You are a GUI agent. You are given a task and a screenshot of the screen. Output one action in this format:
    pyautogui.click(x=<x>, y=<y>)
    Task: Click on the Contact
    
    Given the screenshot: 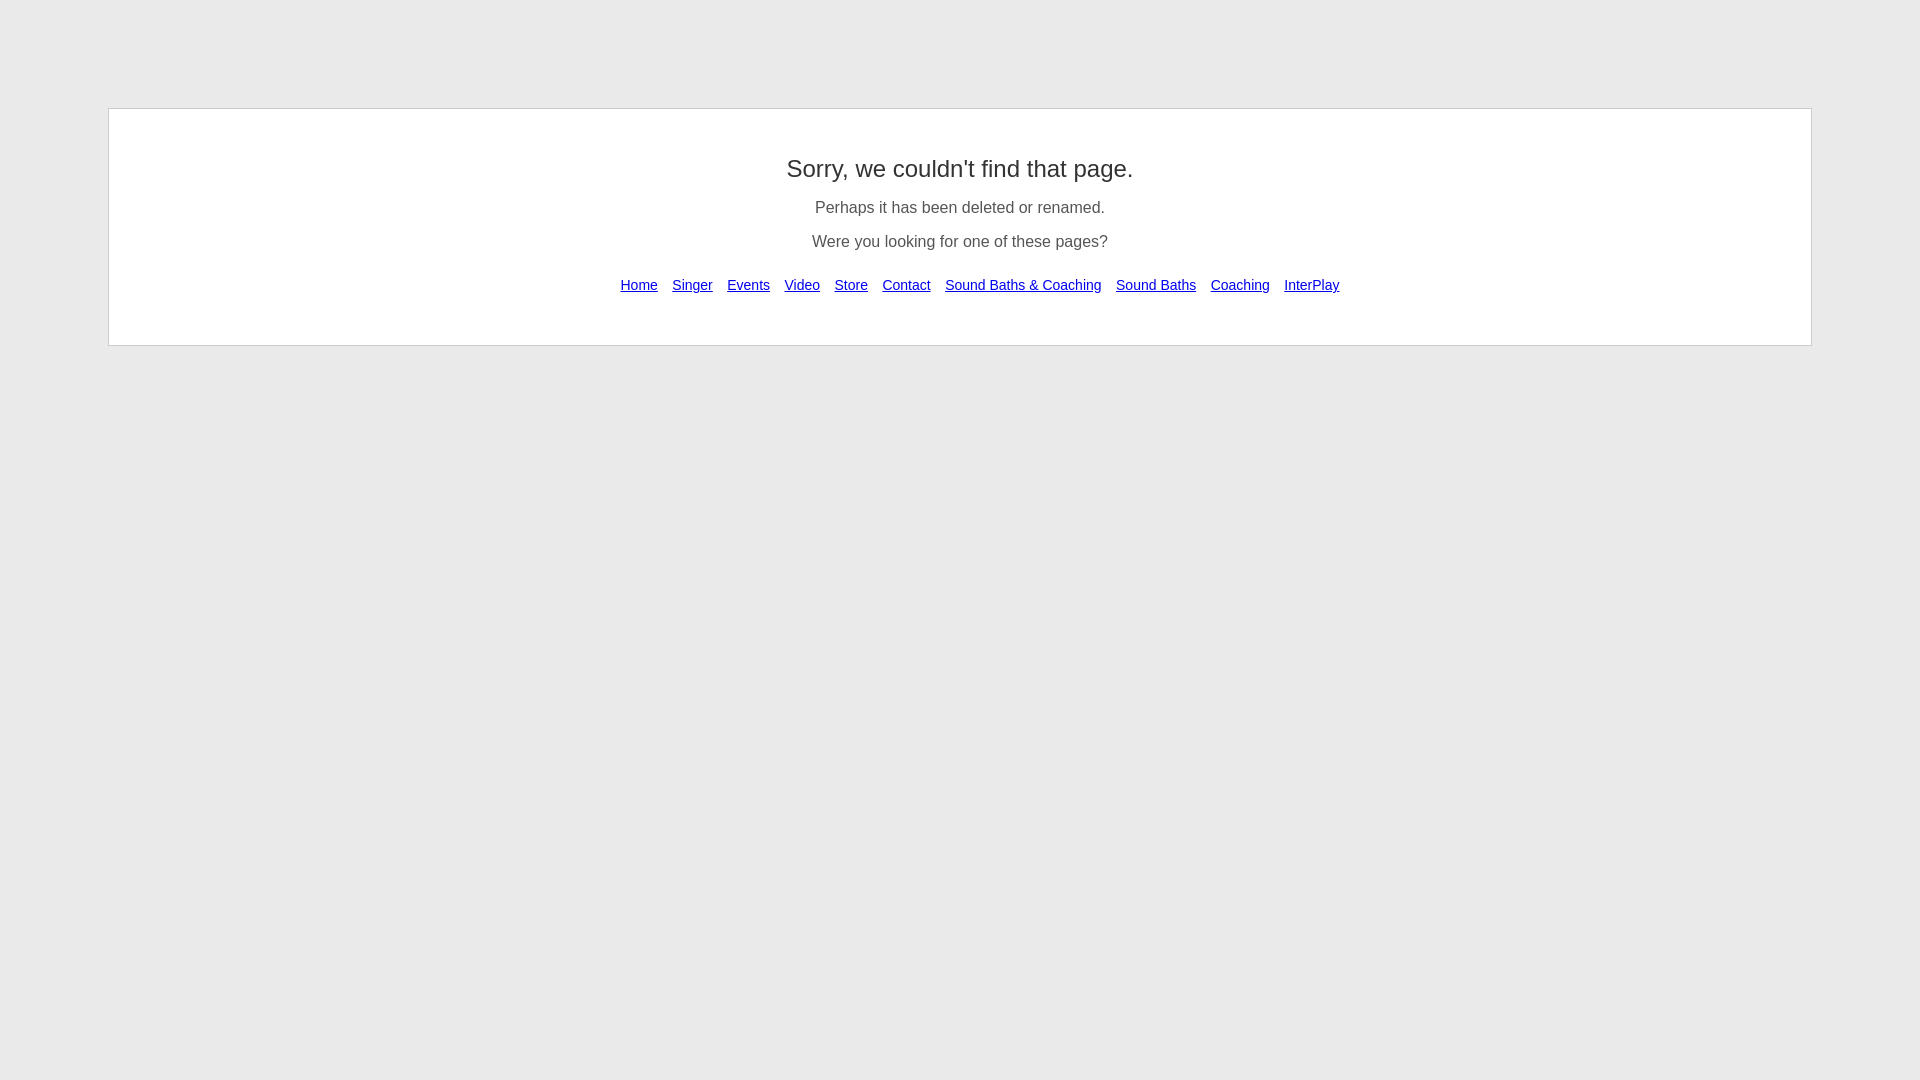 What is the action you would take?
    pyautogui.click(x=906, y=285)
    